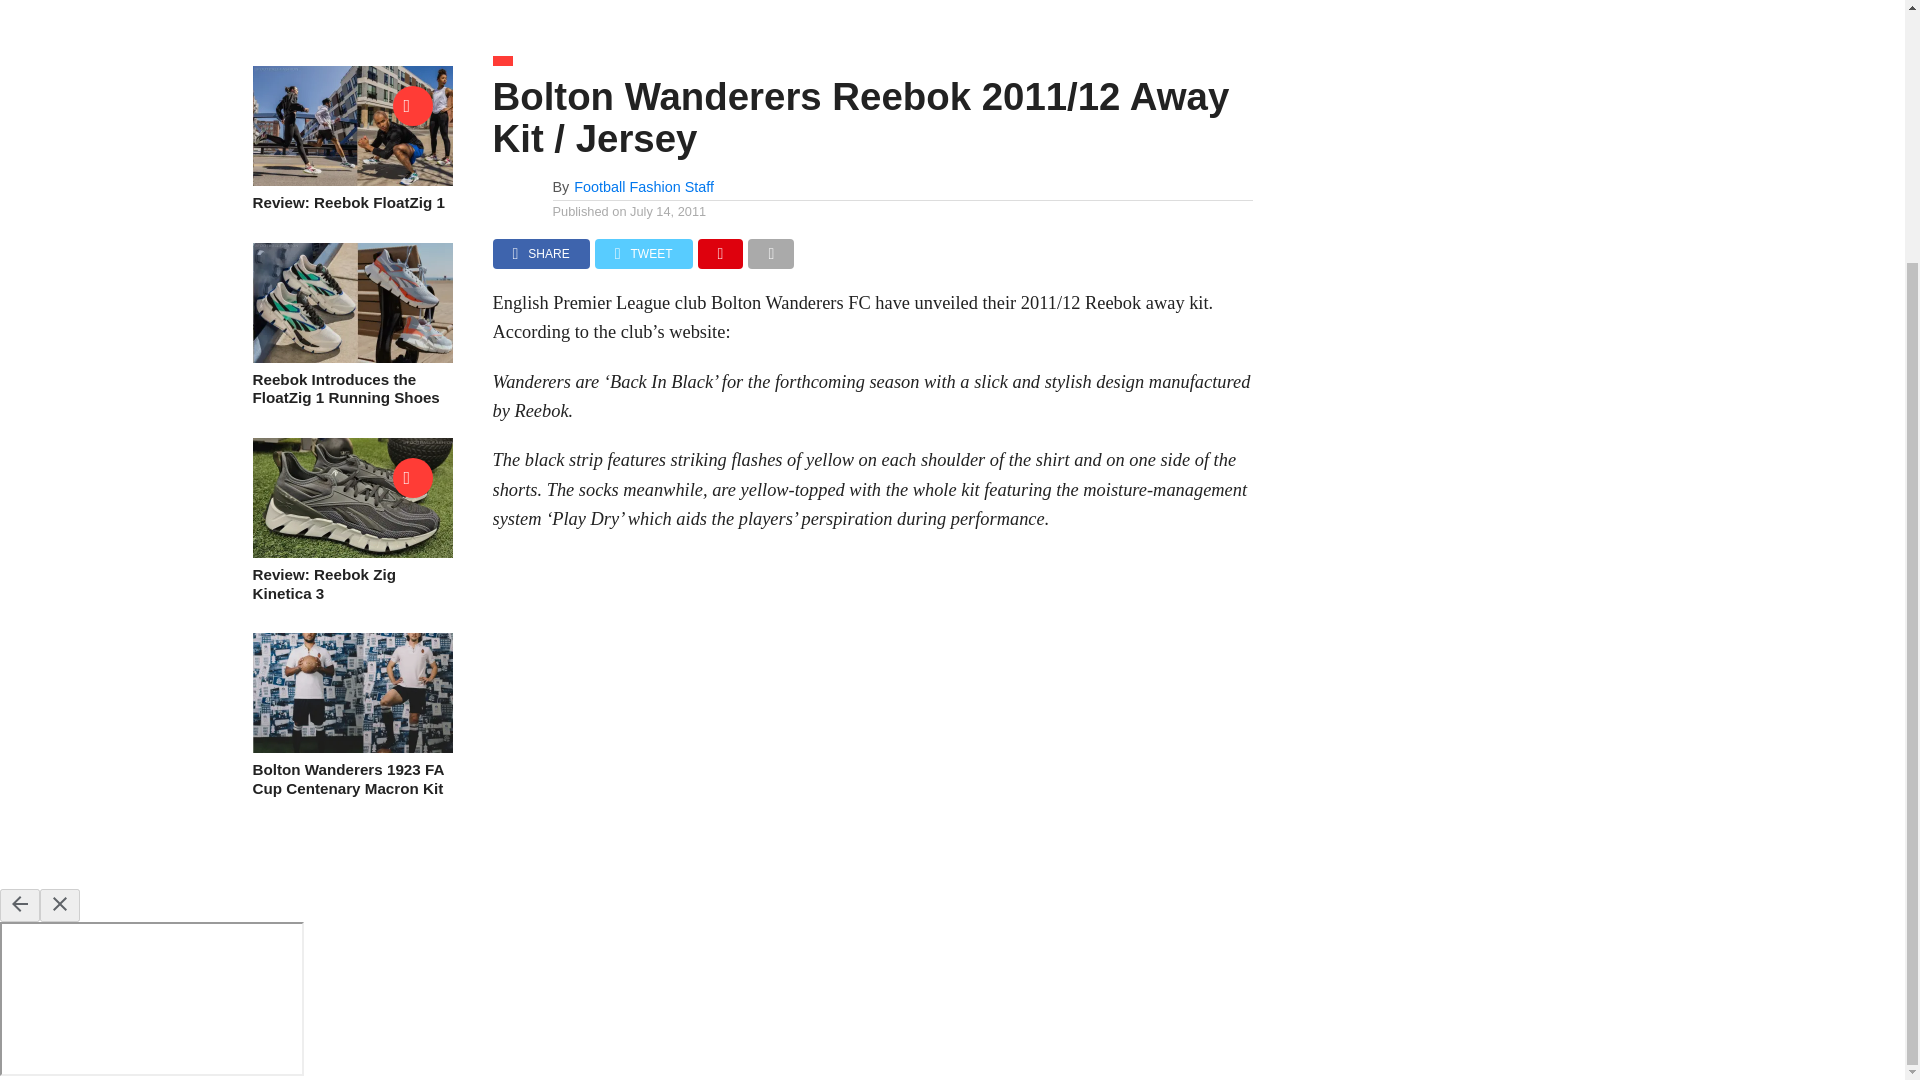 The width and height of the screenshot is (1920, 1080). Describe the element at coordinates (351, 180) in the screenshot. I see `Review: Reebok FloatZig 1` at that location.